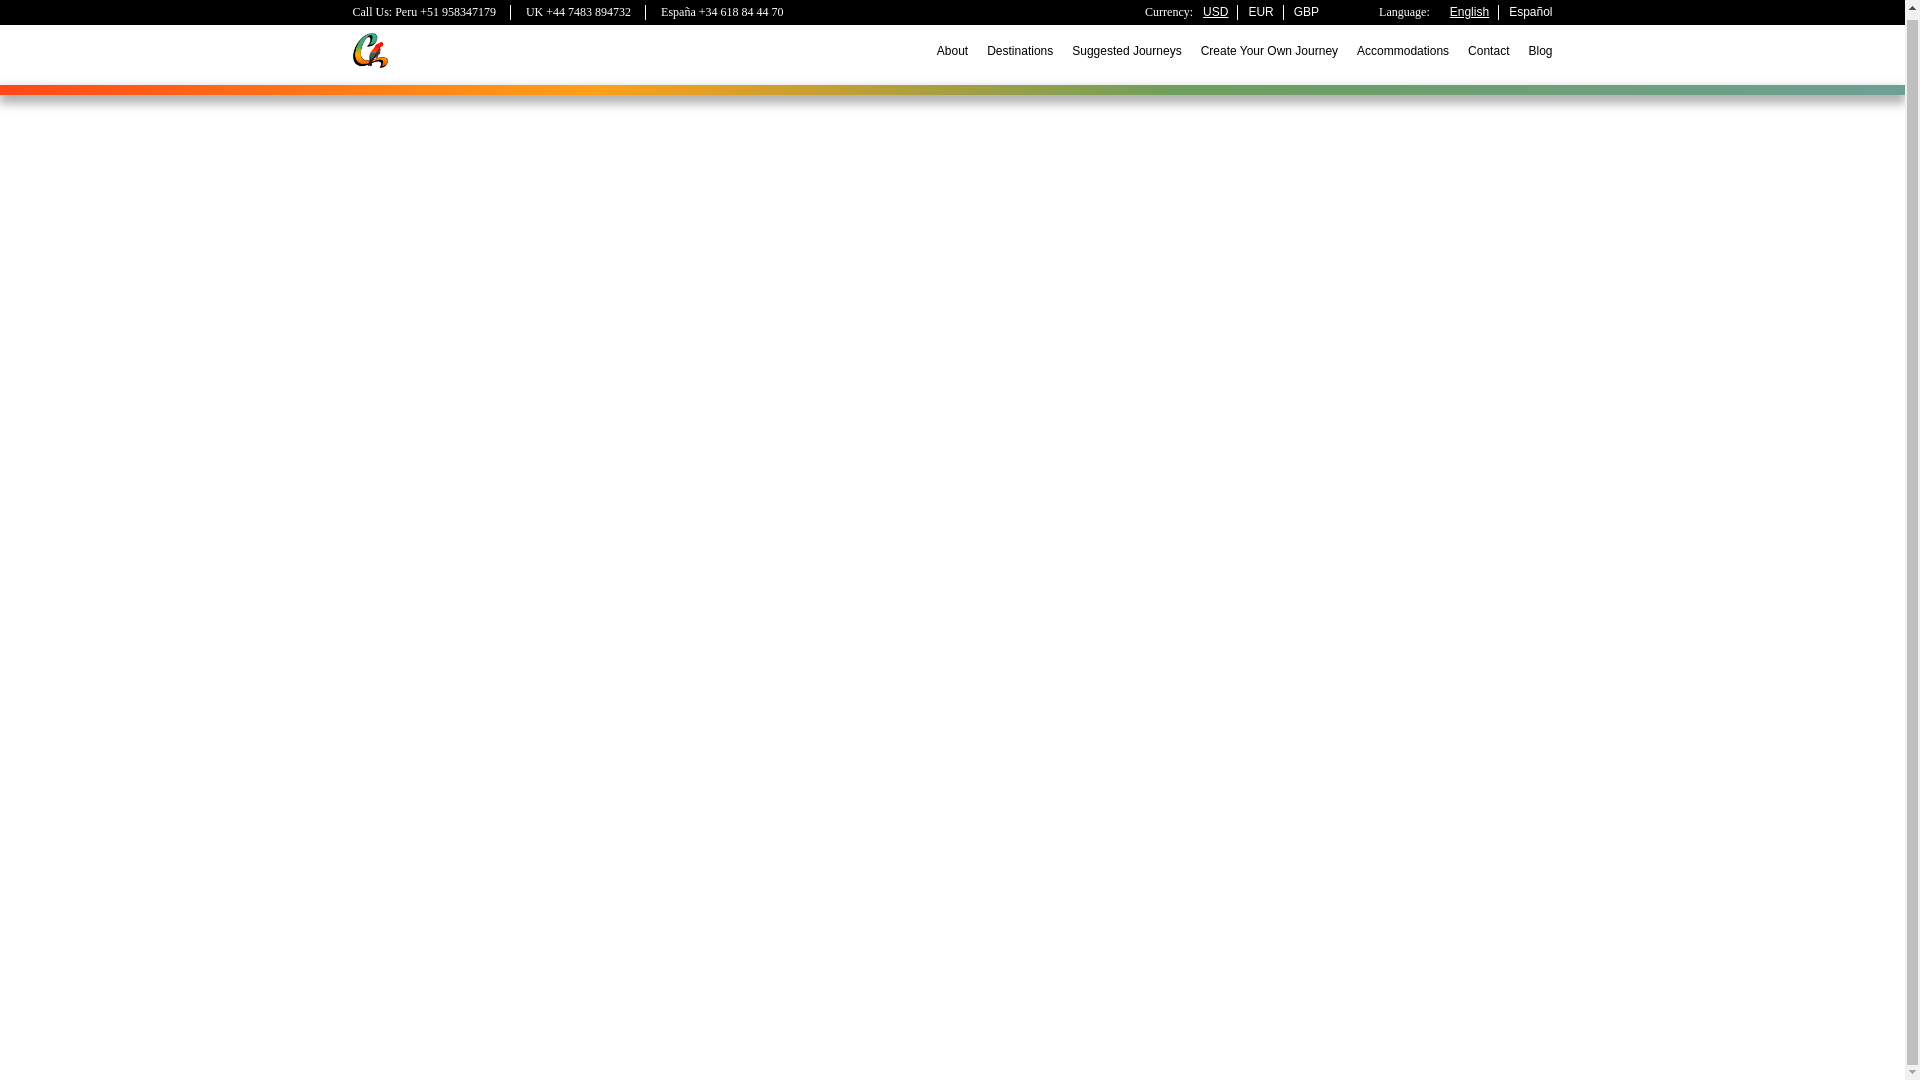 The height and width of the screenshot is (1080, 1920). I want to click on English, so click(1469, 7).